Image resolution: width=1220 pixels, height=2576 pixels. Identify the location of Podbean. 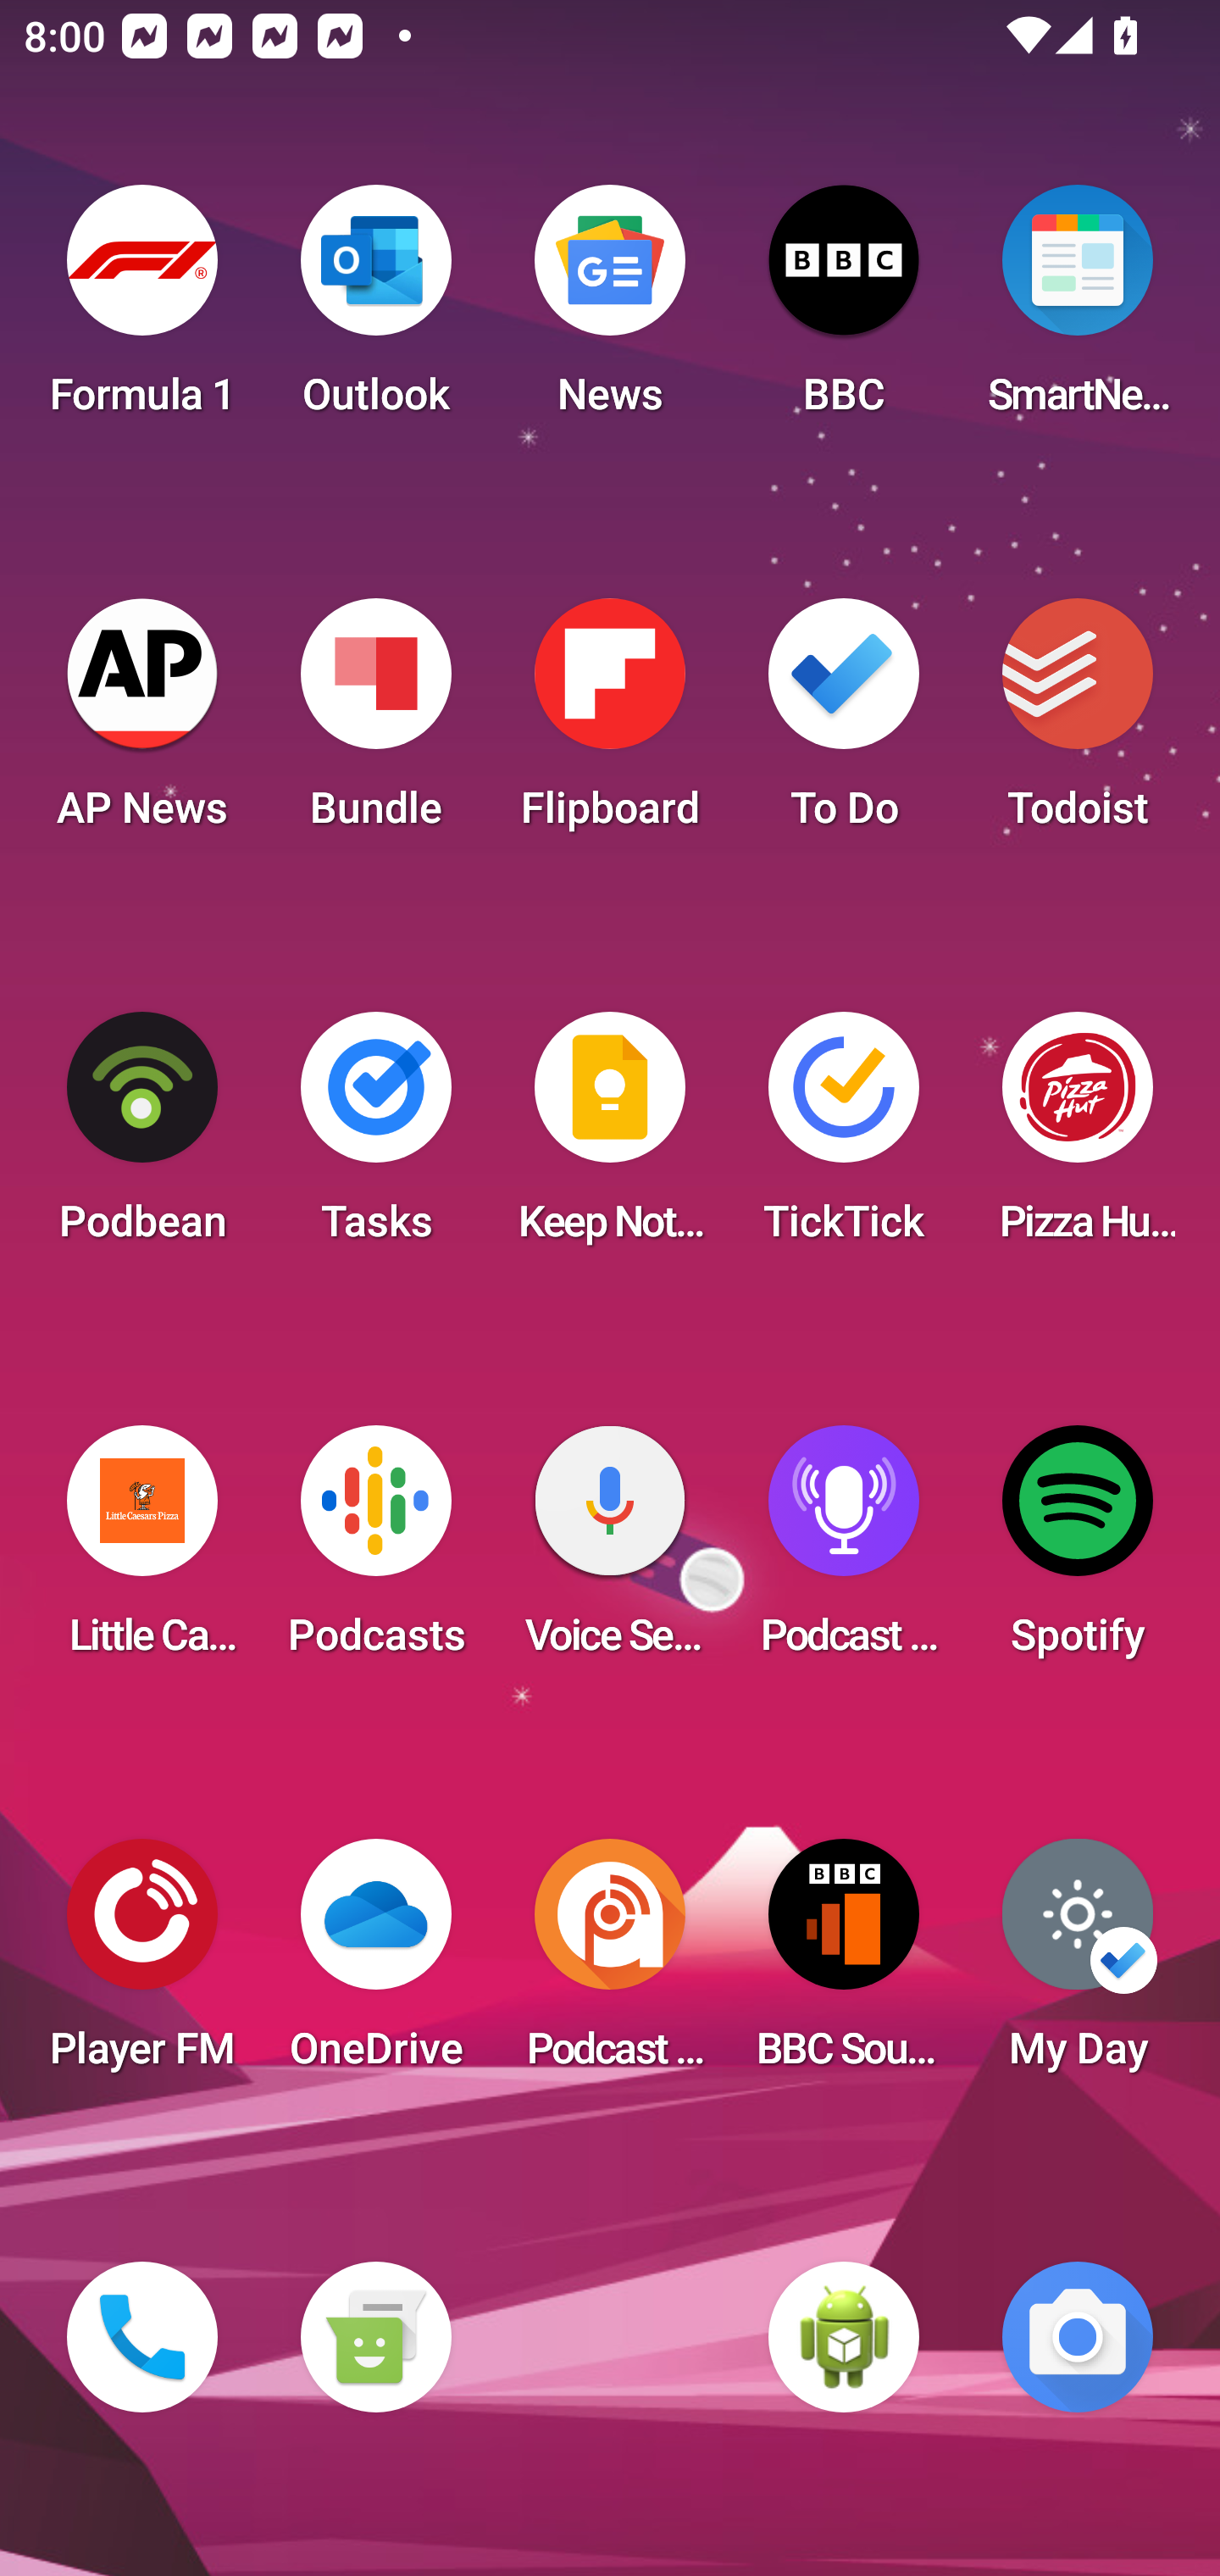
(142, 1137).